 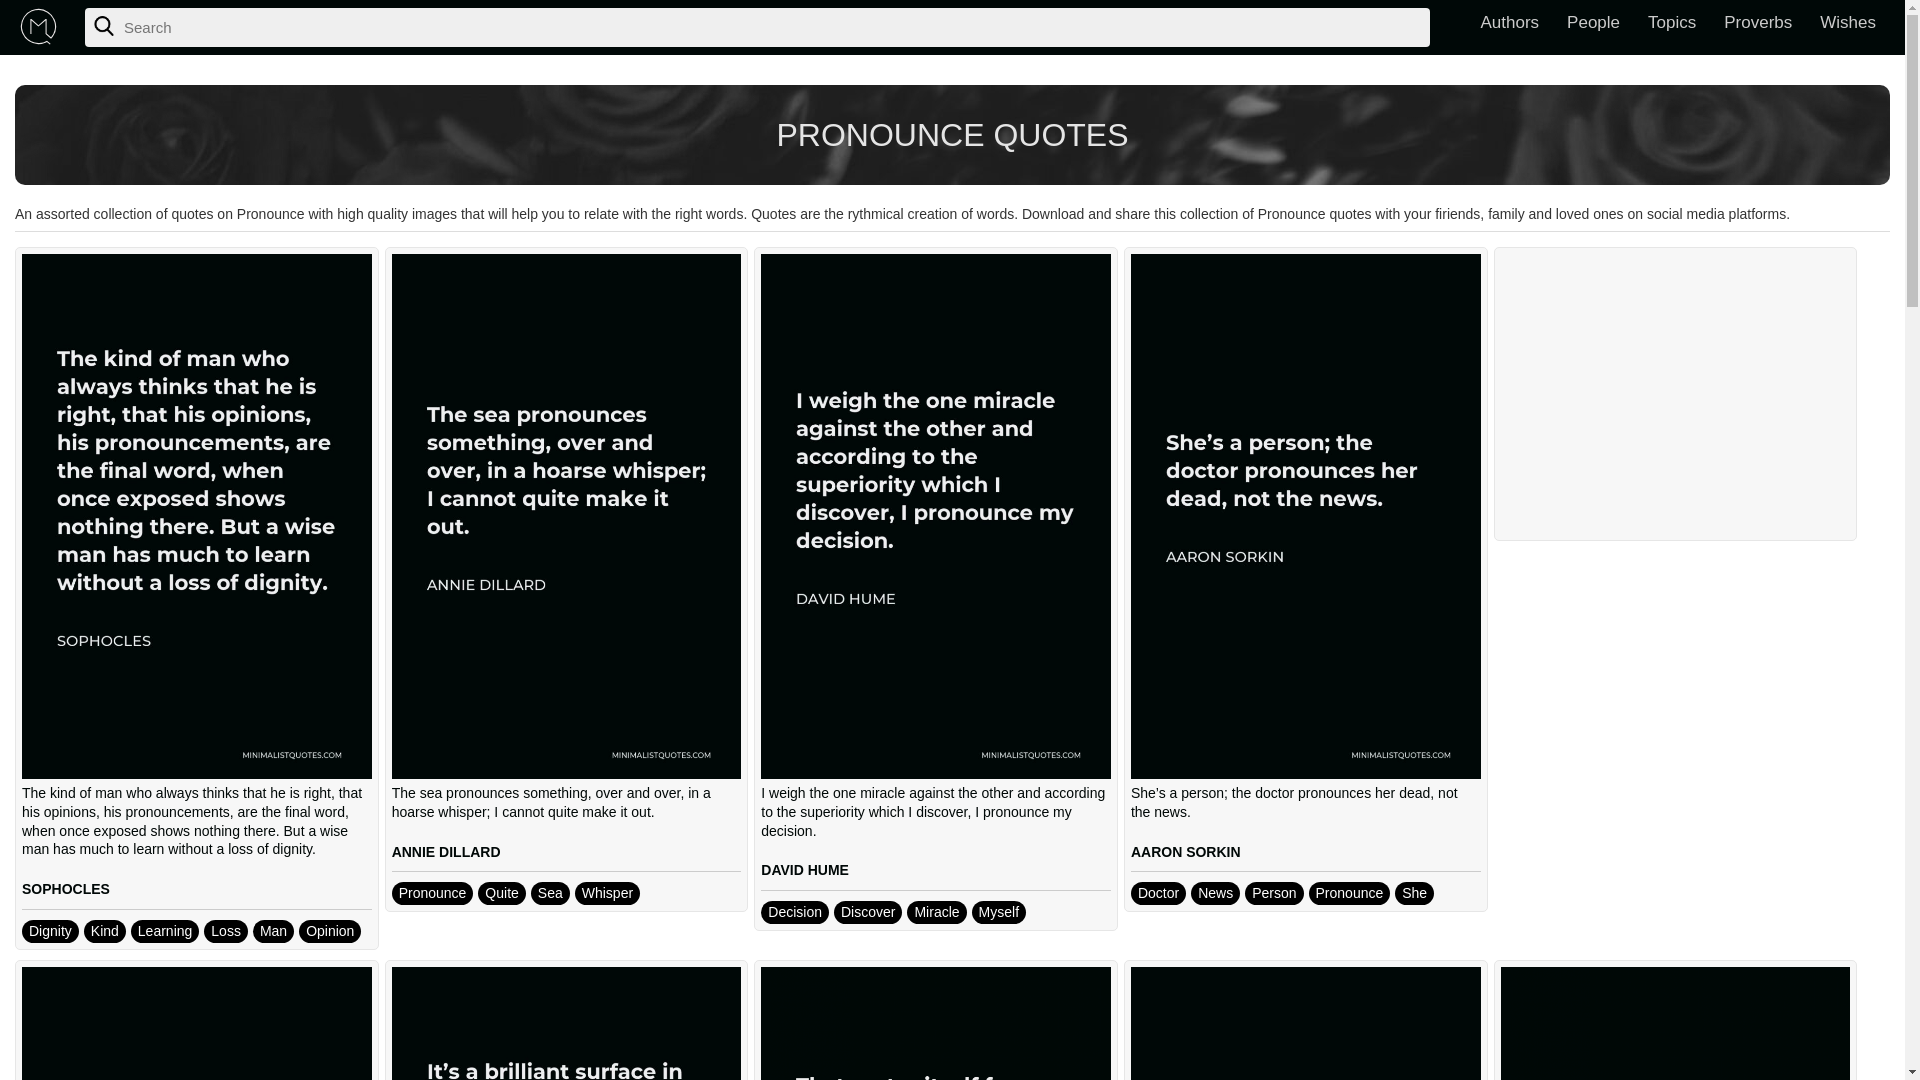 I want to click on Authors, so click(x=1510, y=24).